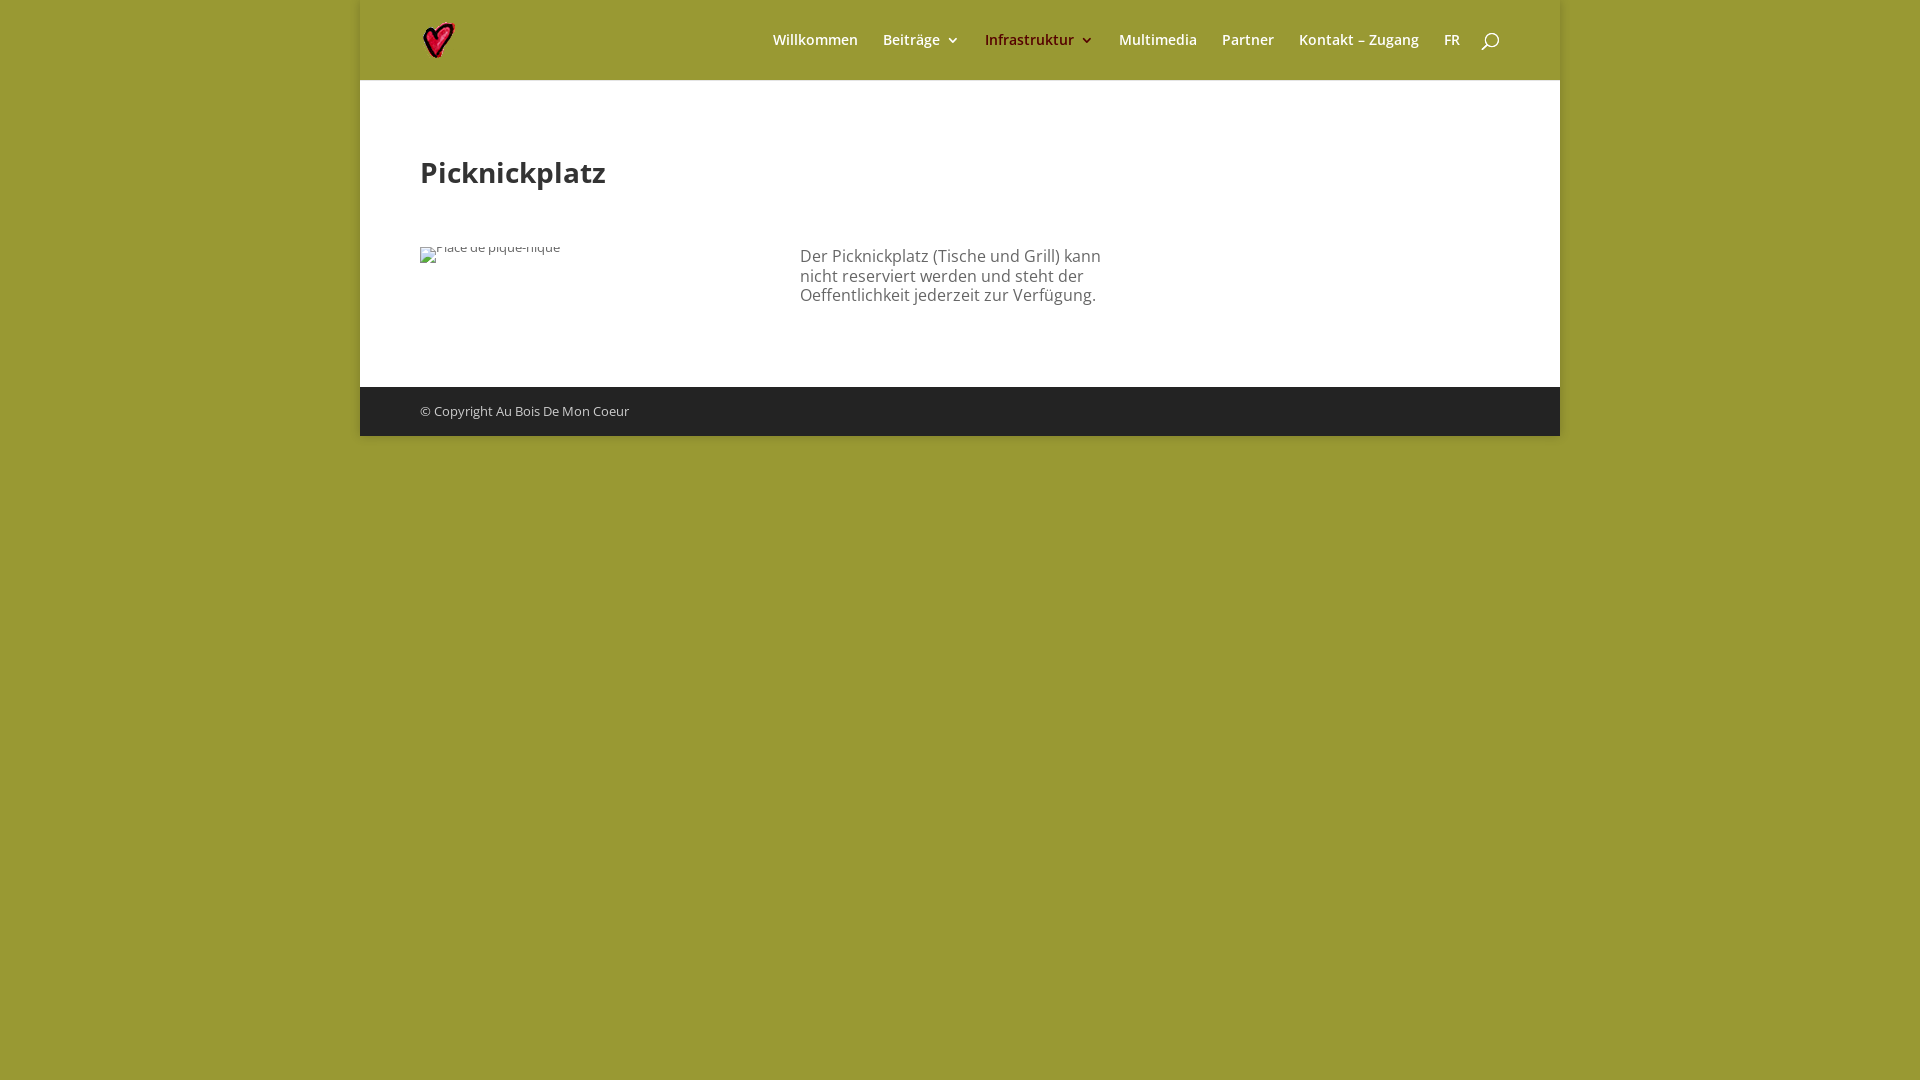 This screenshot has height=1080, width=1920. I want to click on Willkommen, so click(816, 56).